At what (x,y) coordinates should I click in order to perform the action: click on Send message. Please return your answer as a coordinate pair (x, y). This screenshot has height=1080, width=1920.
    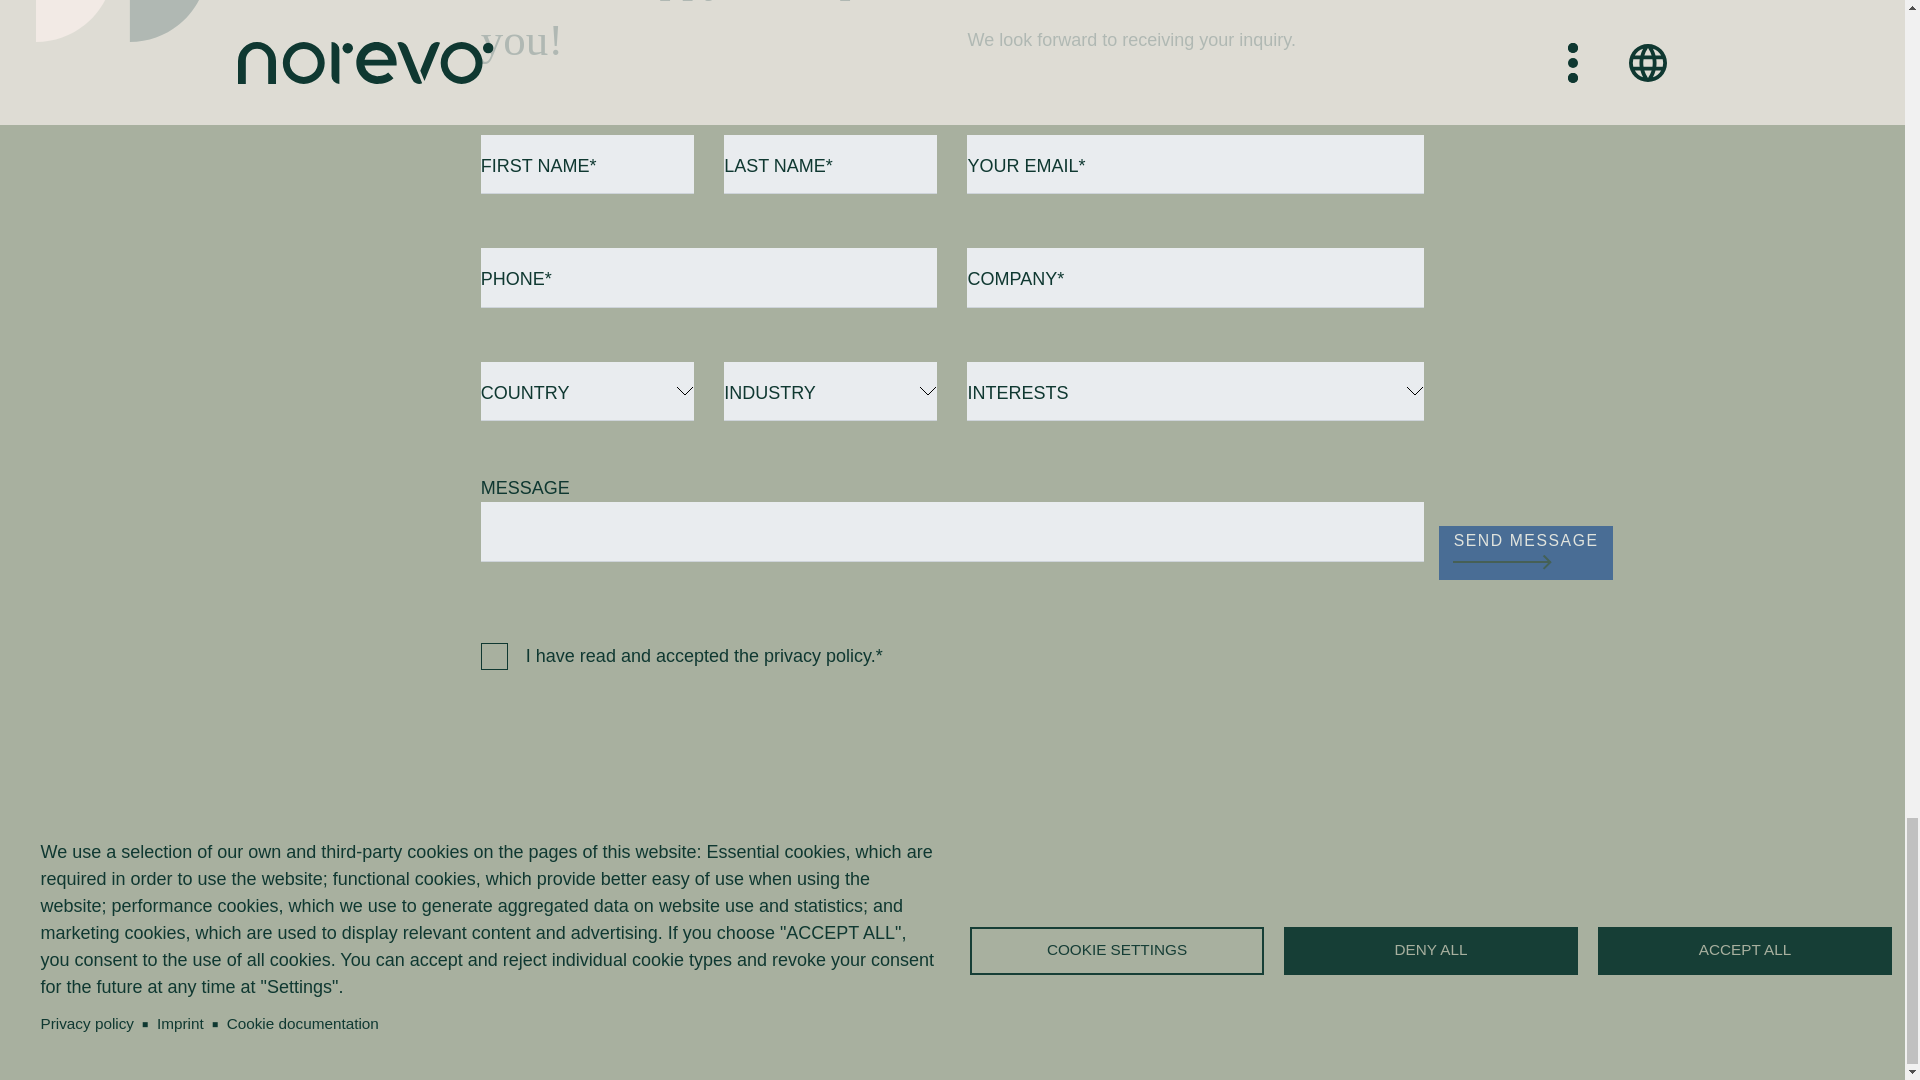
    Looking at the image, I should click on (1525, 552).